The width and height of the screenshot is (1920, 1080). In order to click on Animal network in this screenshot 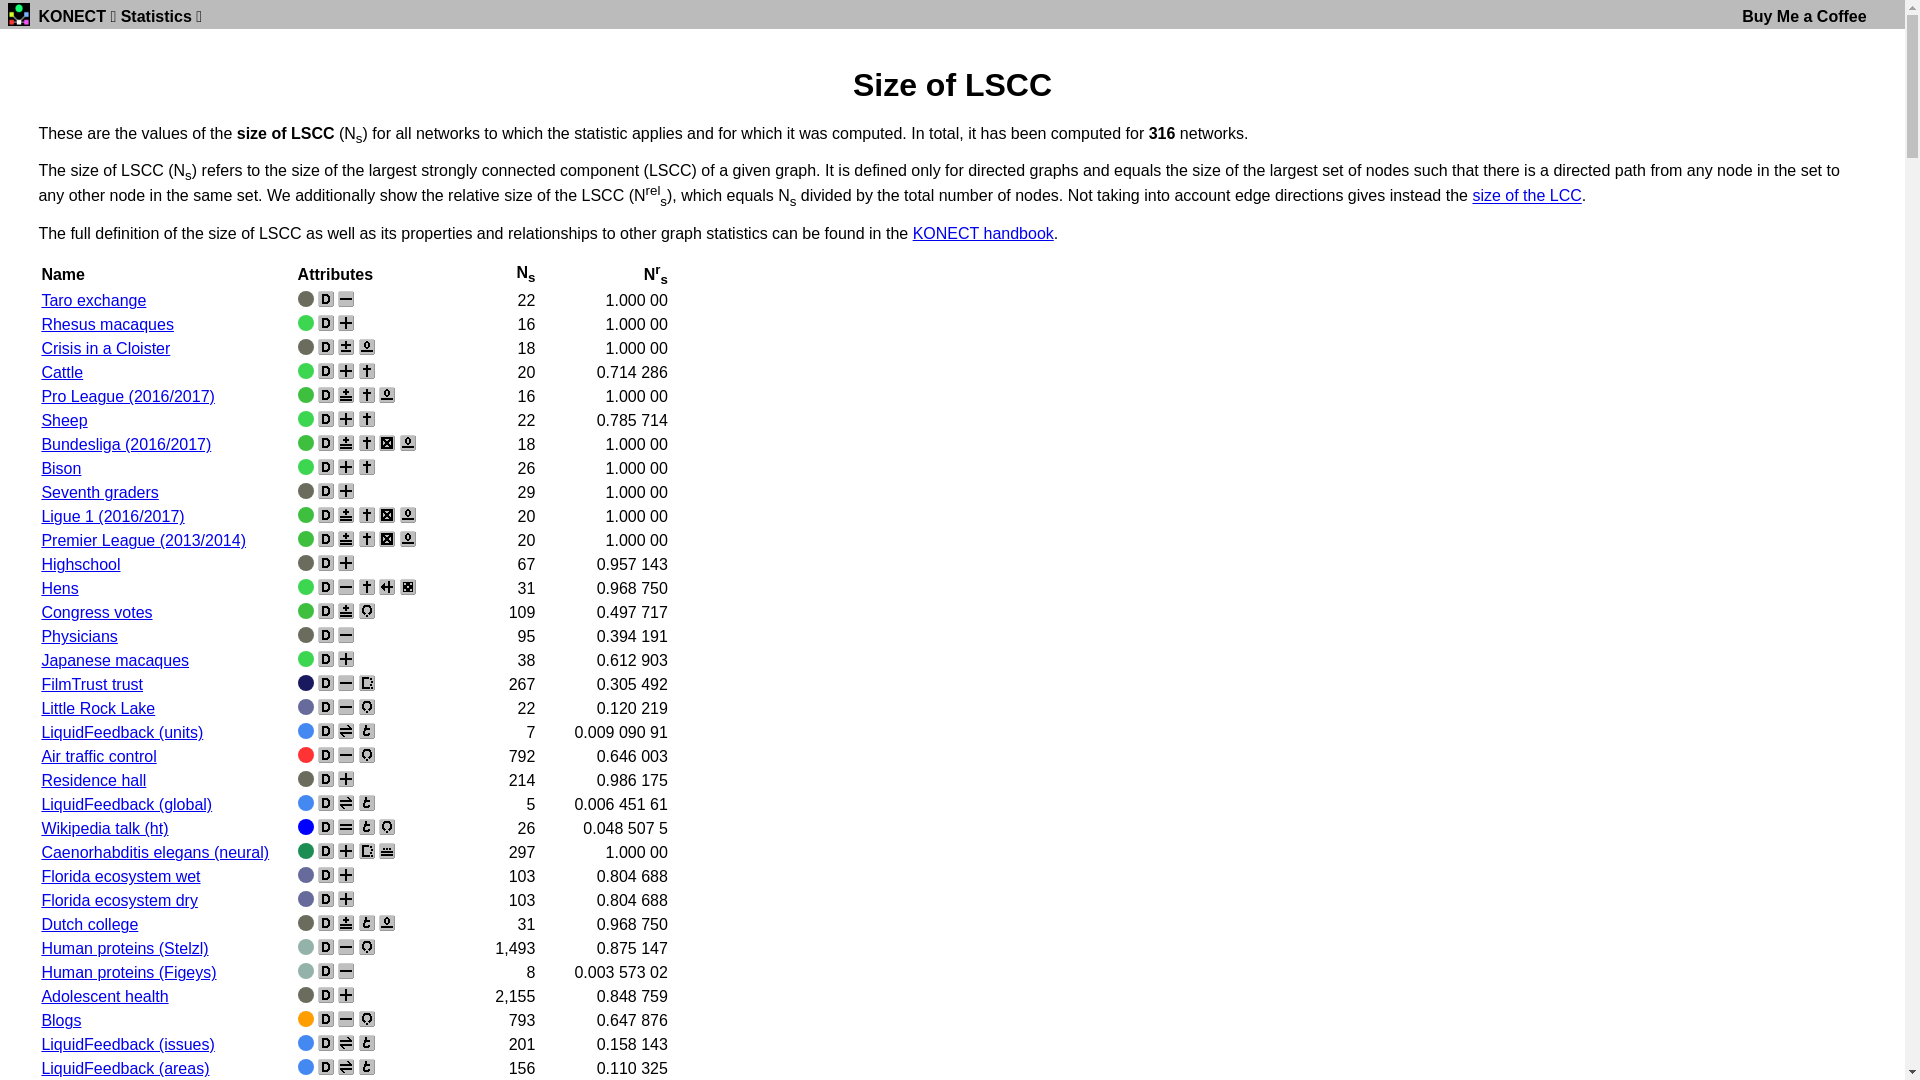, I will do `click(306, 587)`.